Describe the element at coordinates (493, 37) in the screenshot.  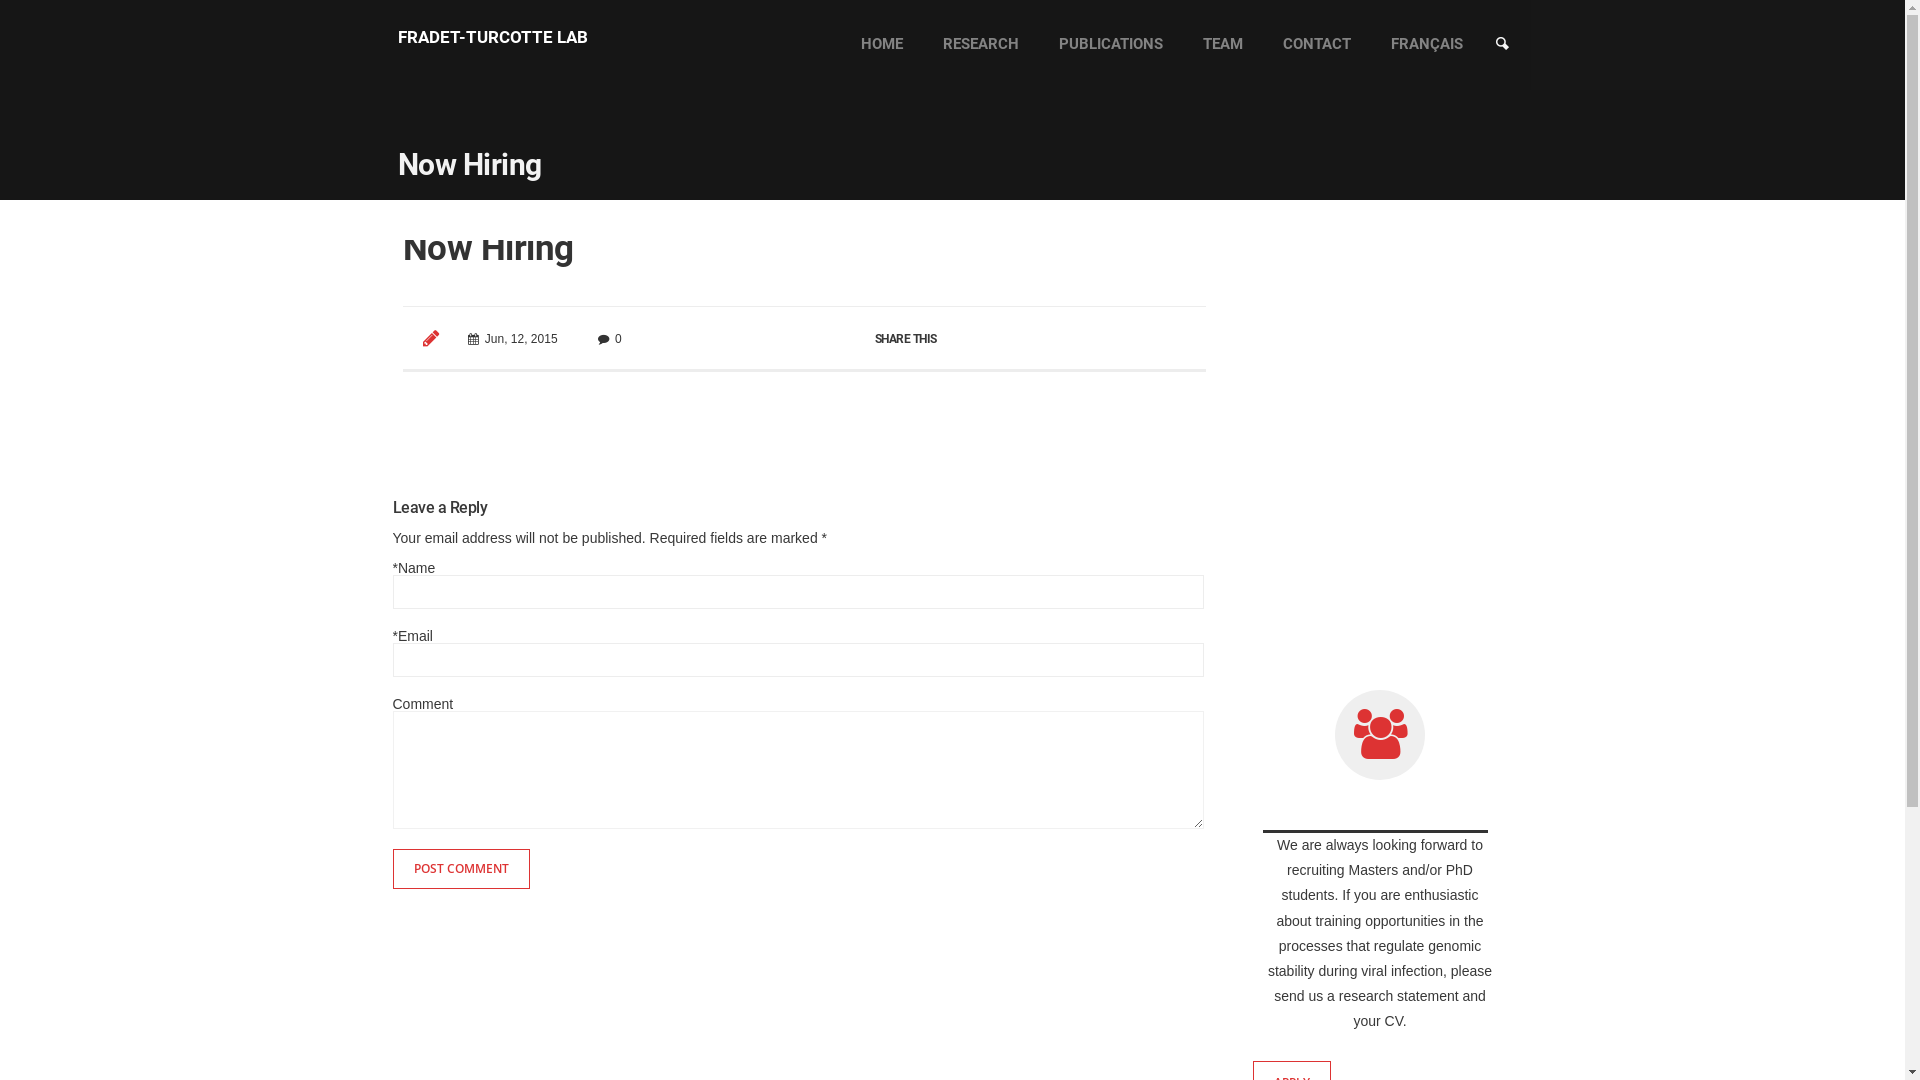
I see `FRADET-TURCOTTE LAB` at that location.